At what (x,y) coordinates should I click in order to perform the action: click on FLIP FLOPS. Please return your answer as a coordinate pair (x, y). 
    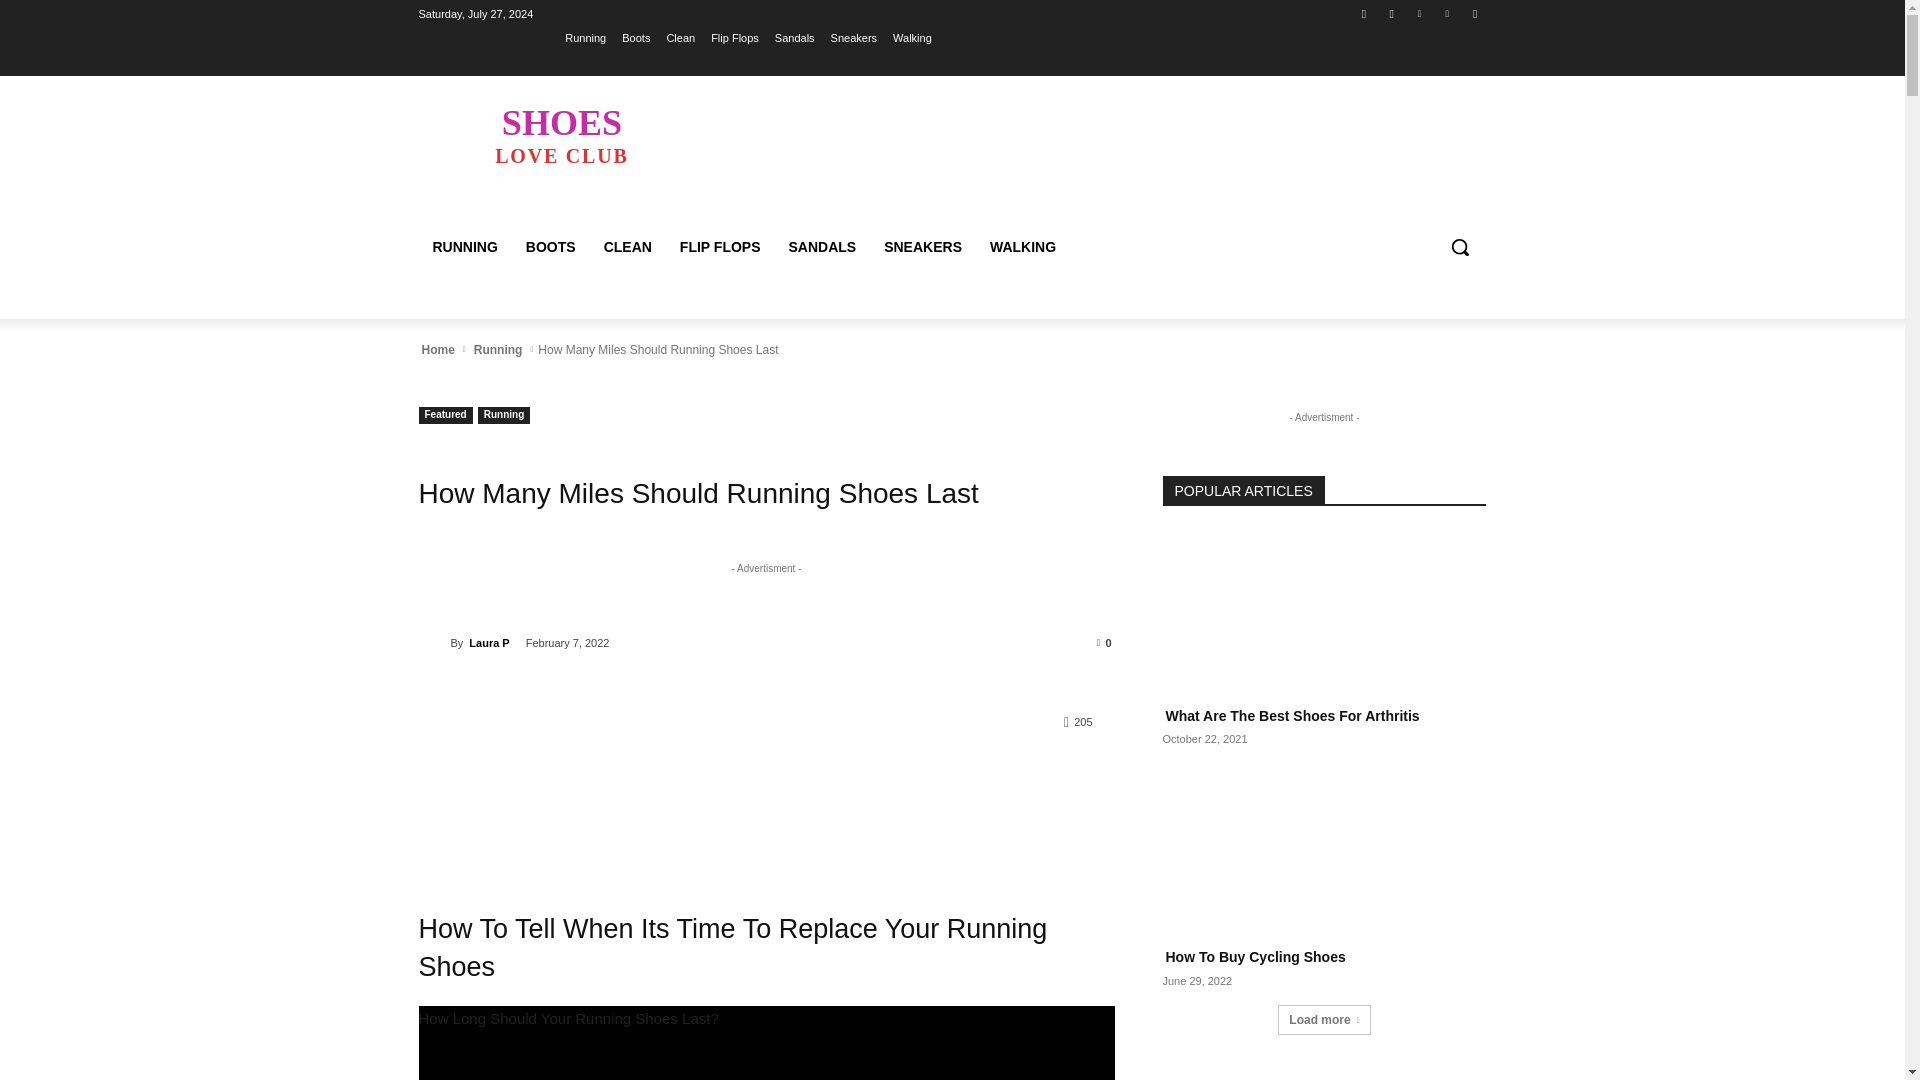
    Looking at the image, I should click on (720, 246).